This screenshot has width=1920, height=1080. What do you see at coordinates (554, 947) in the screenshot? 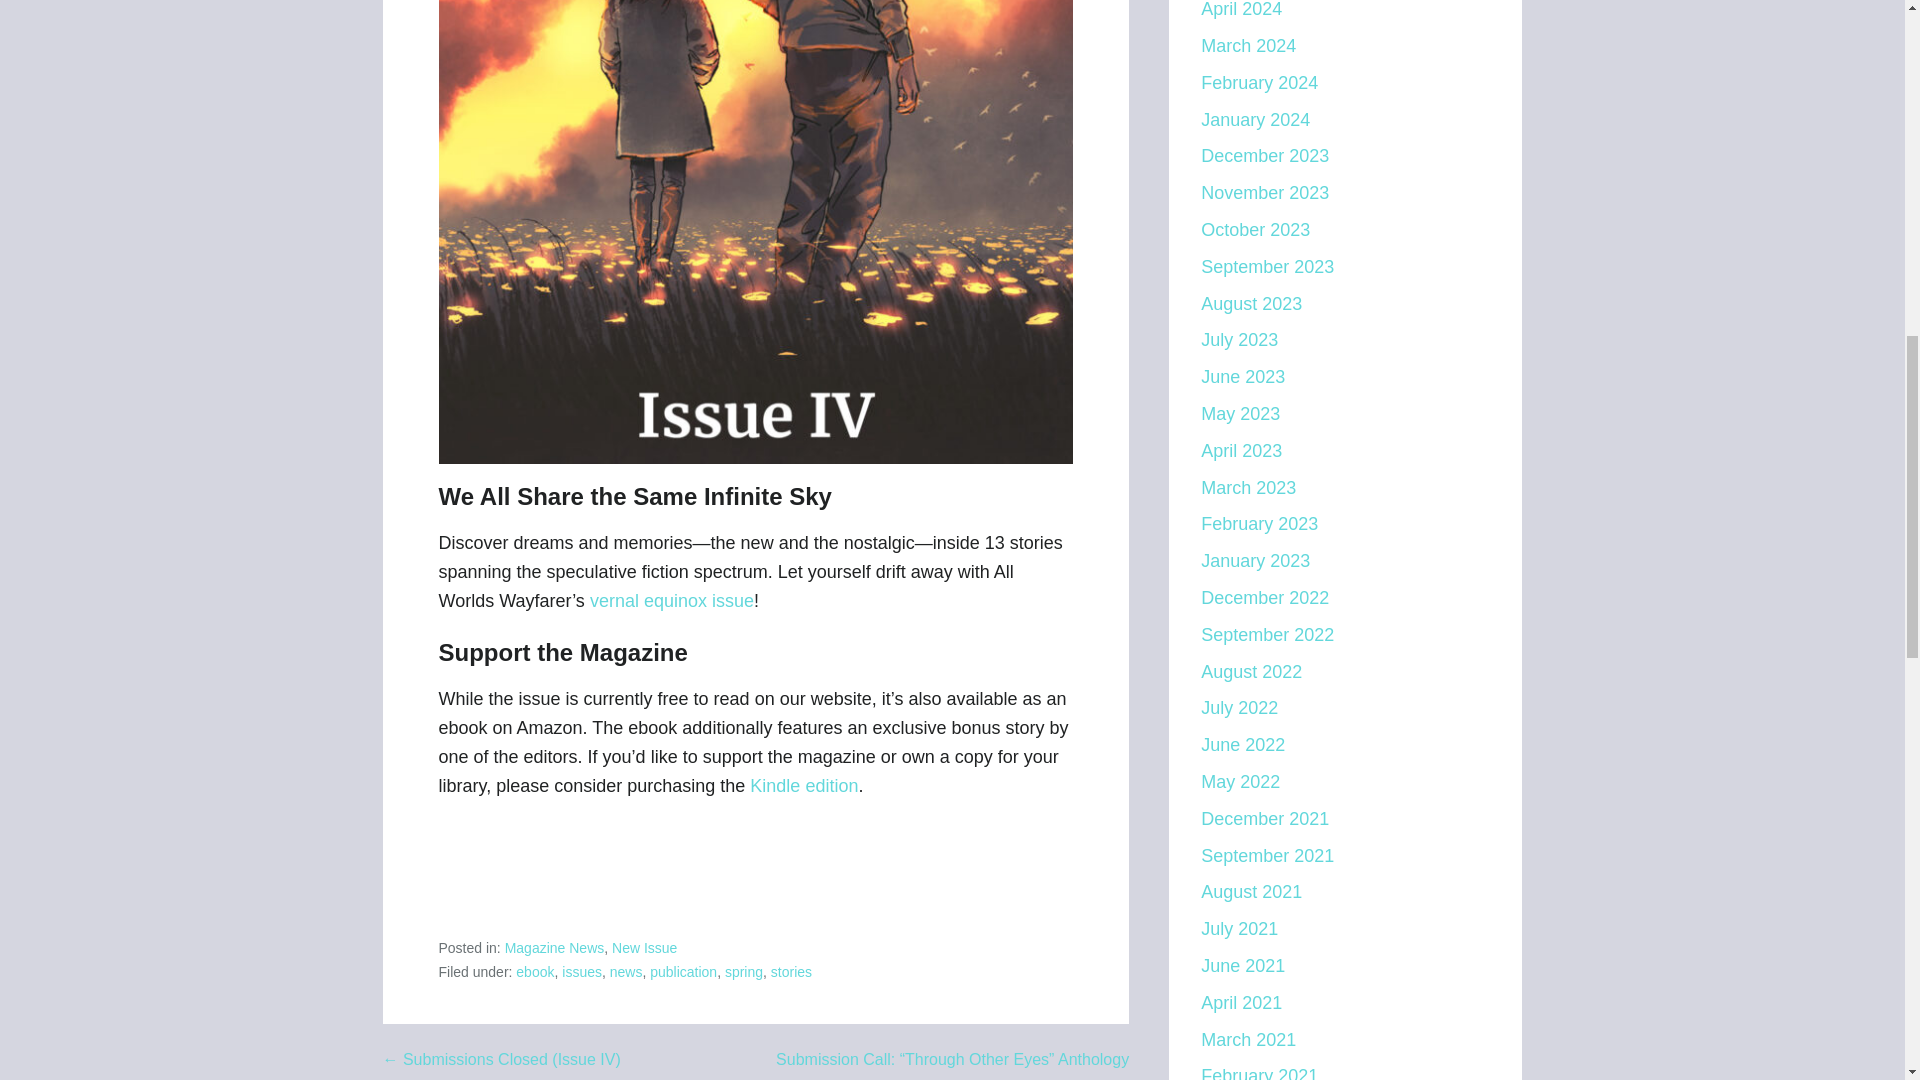
I see `Magazine News` at bounding box center [554, 947].